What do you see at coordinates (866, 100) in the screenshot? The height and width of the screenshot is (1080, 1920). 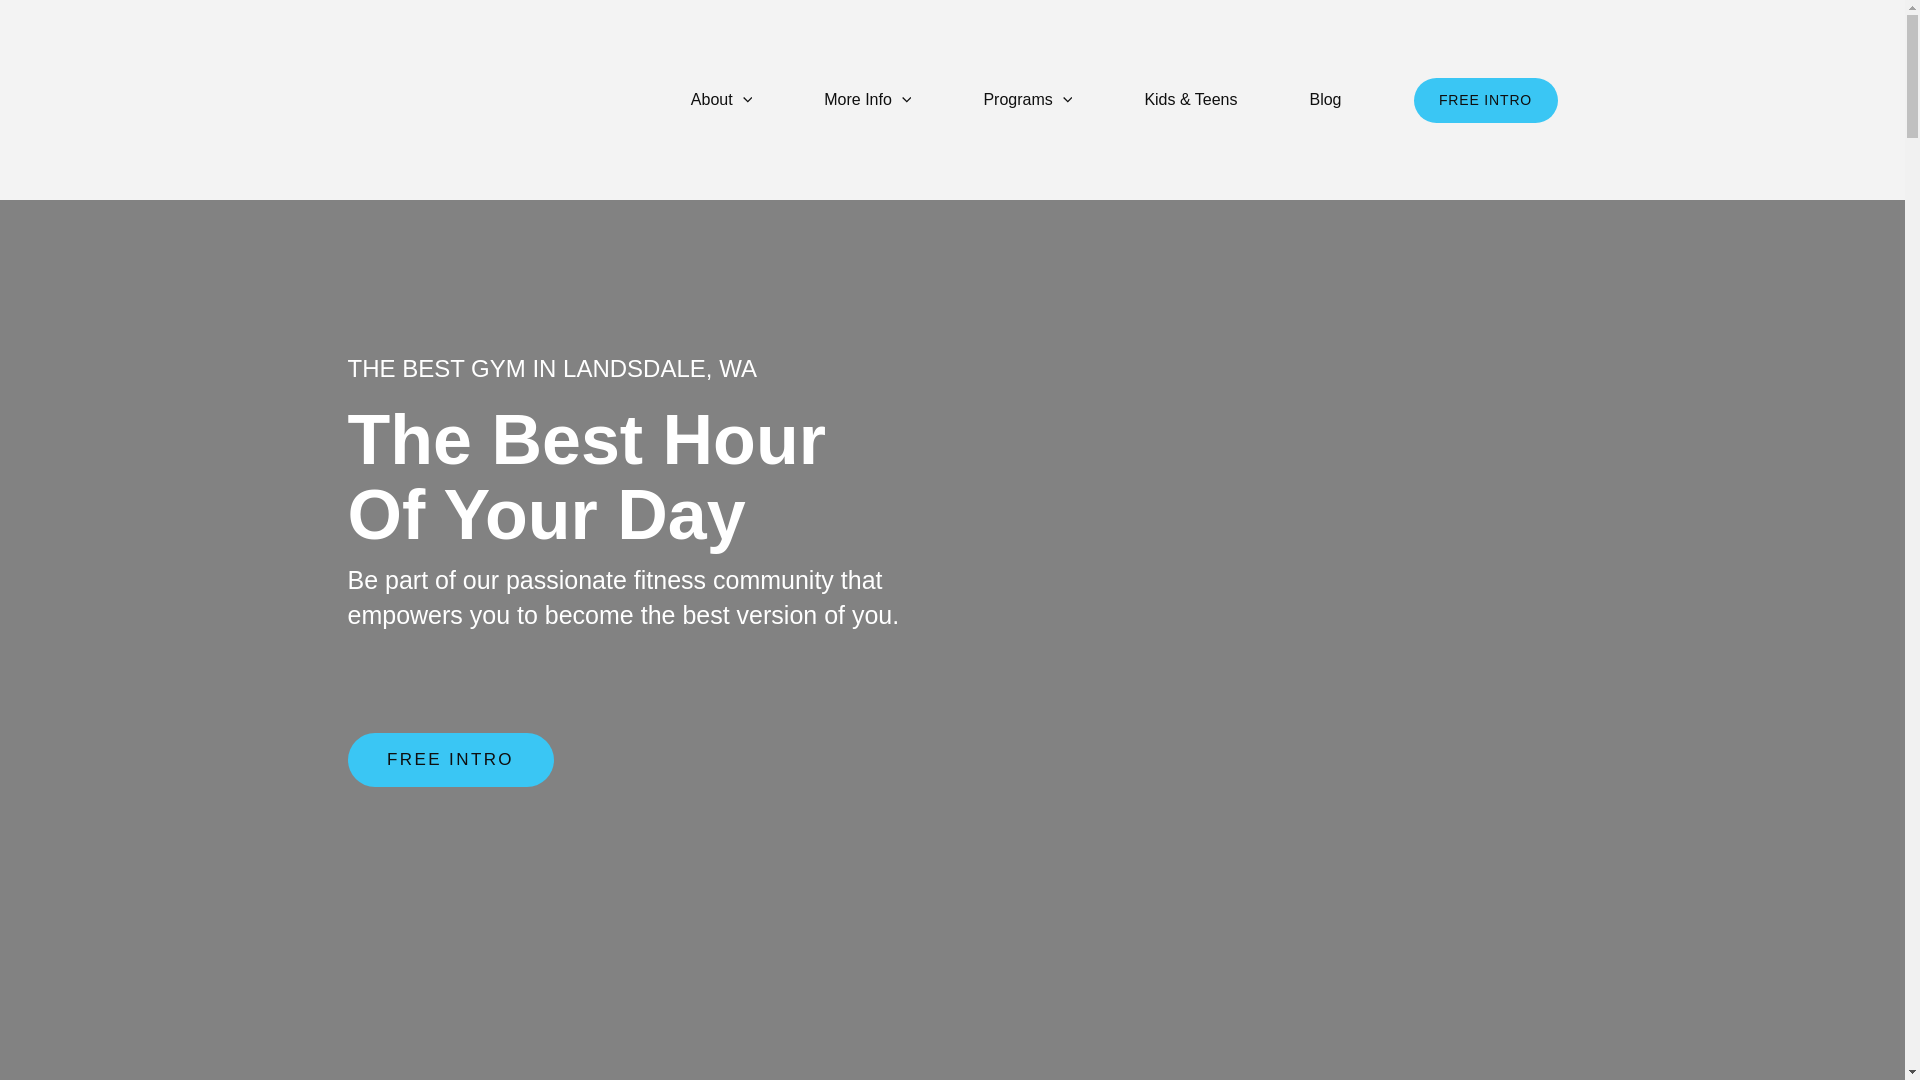 I see `More Info` at bounding box center [866, 100].